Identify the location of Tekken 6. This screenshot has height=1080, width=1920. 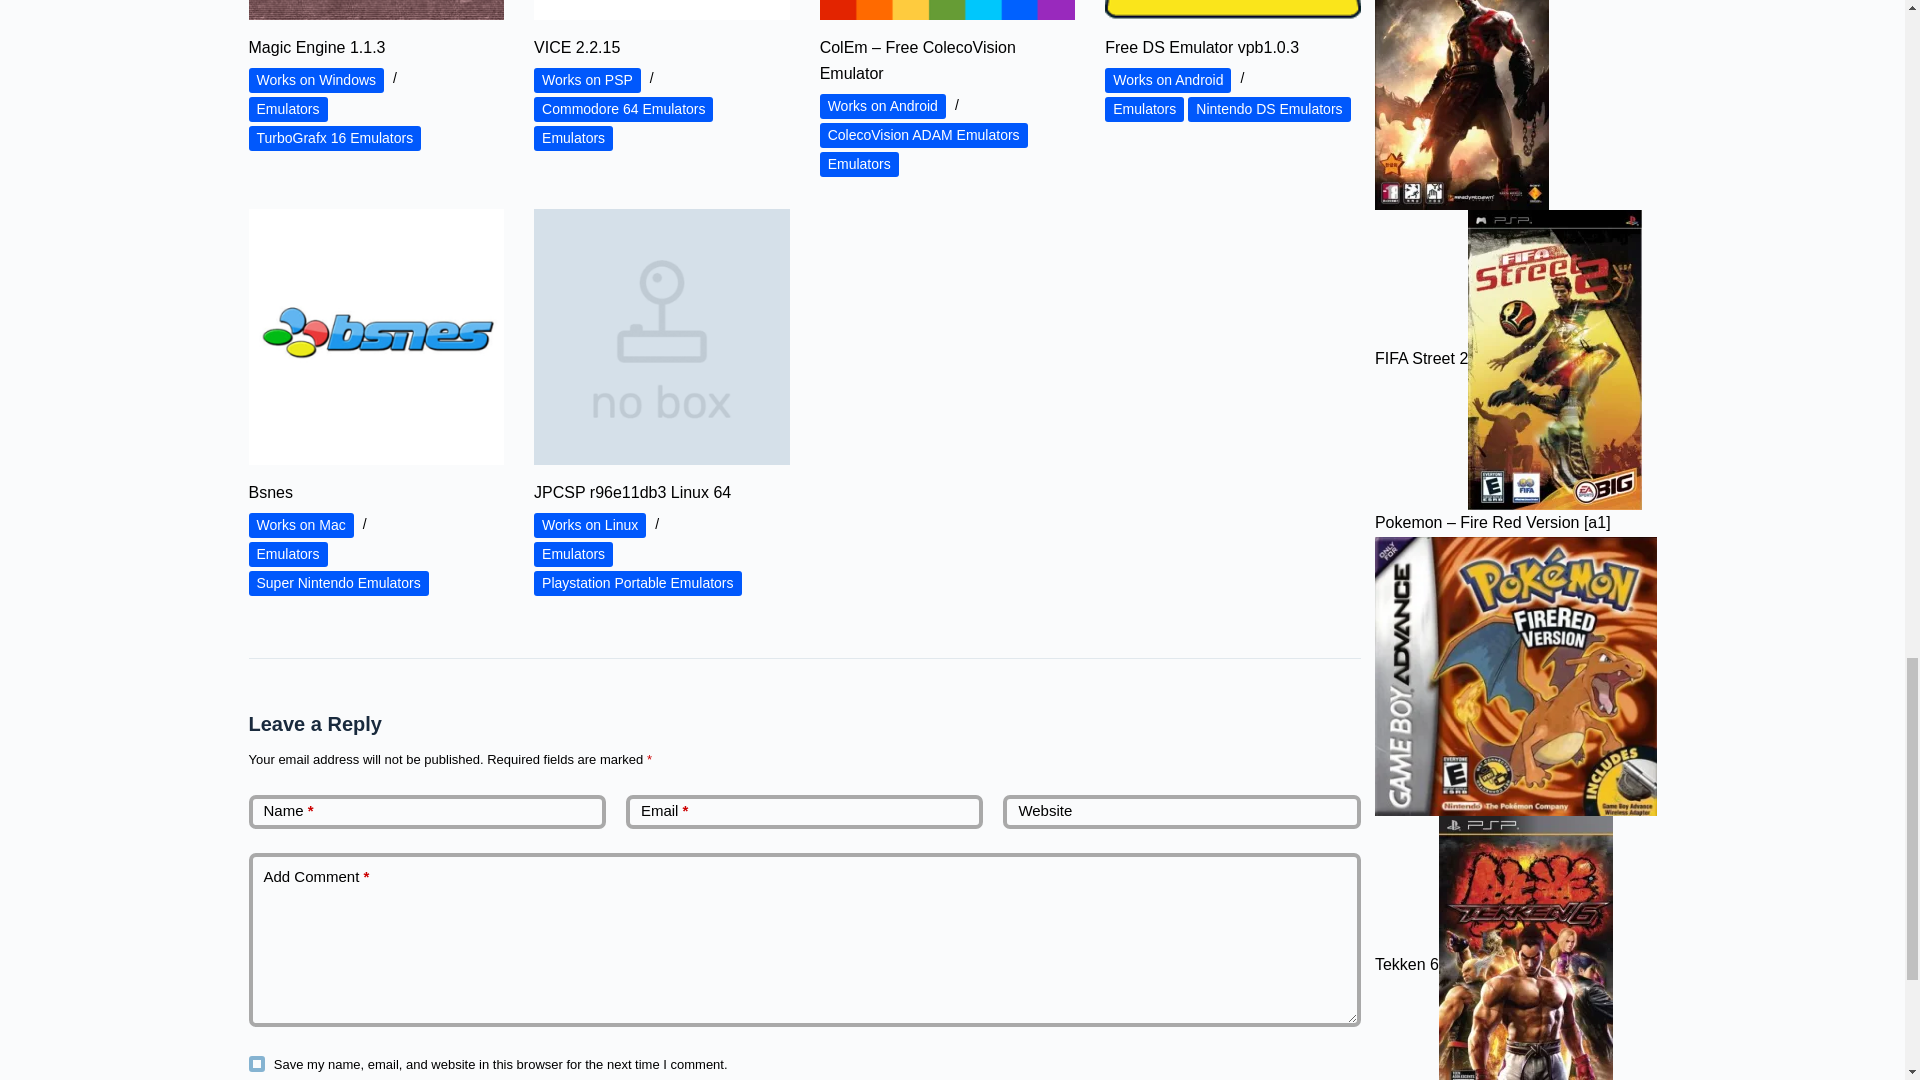
(1525, 948).